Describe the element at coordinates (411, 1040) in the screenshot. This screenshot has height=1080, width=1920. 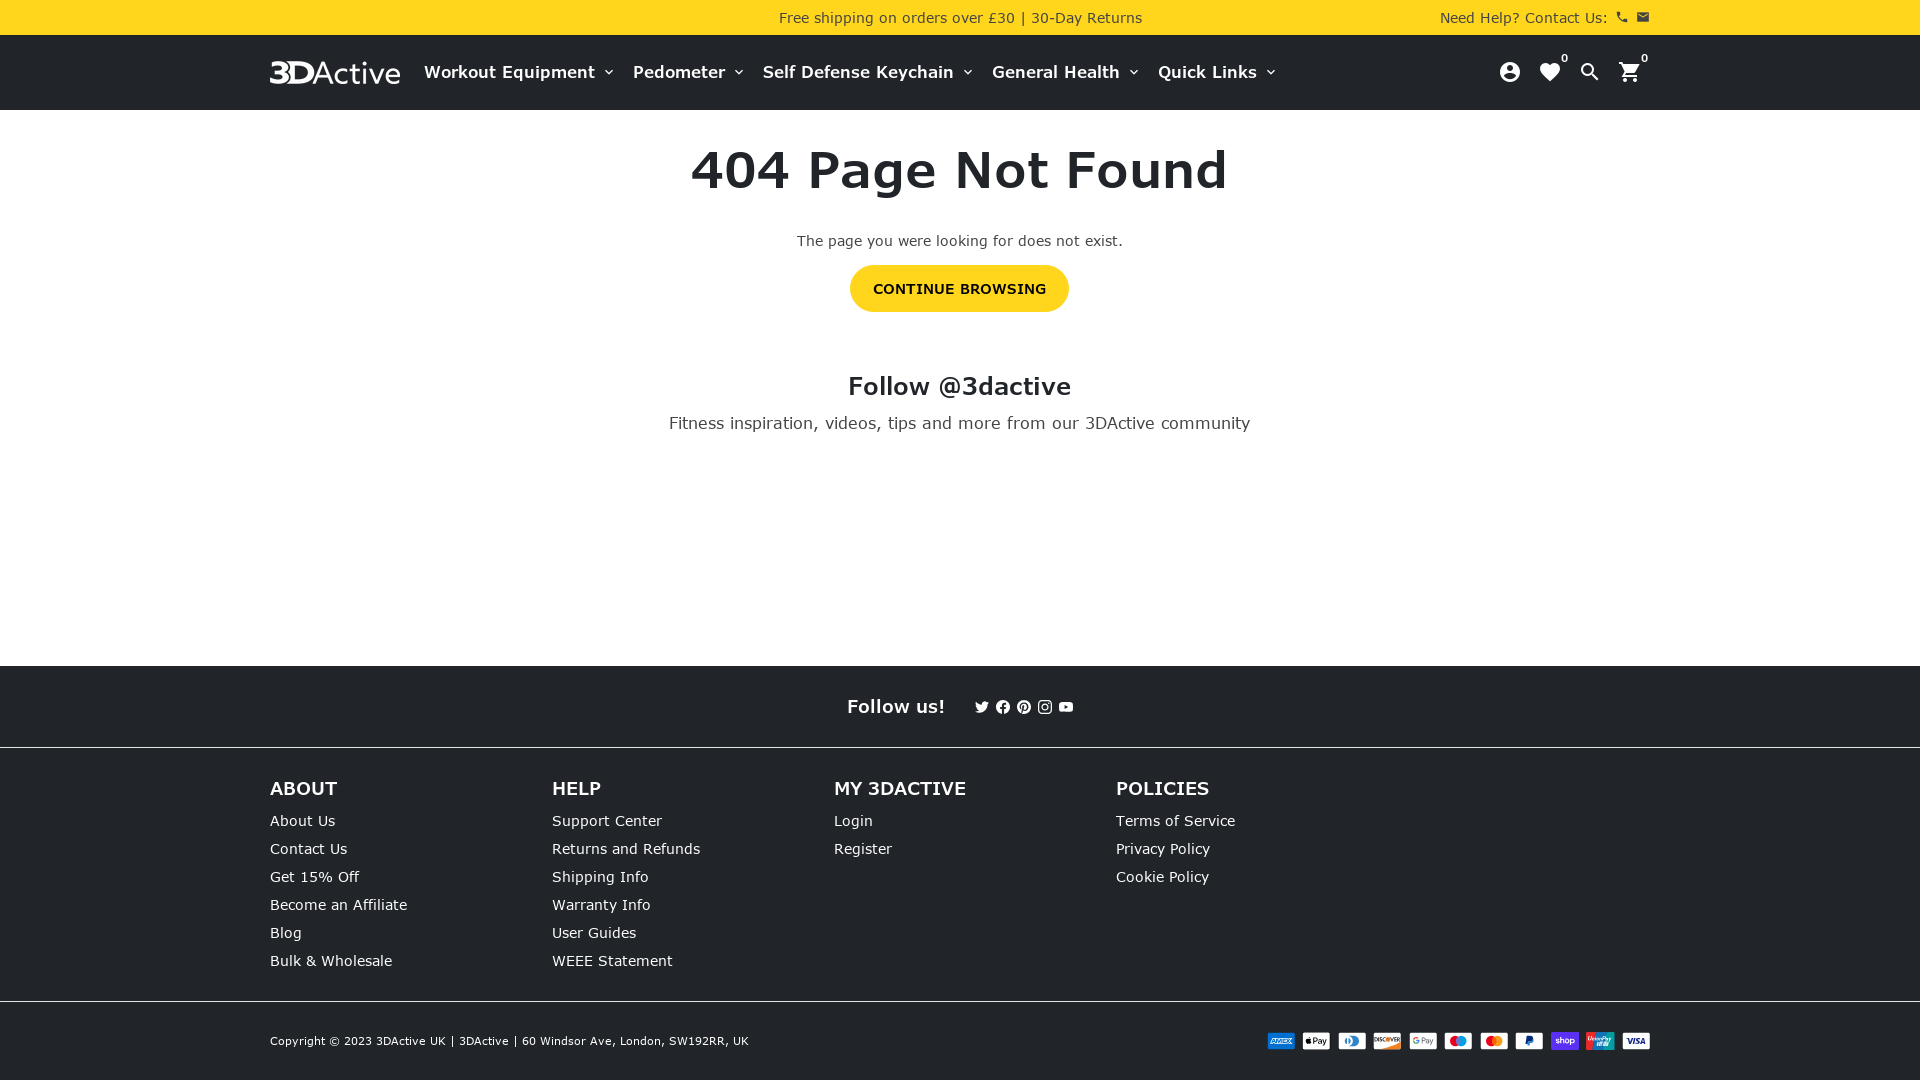
I see `3DActive UK` at that location.